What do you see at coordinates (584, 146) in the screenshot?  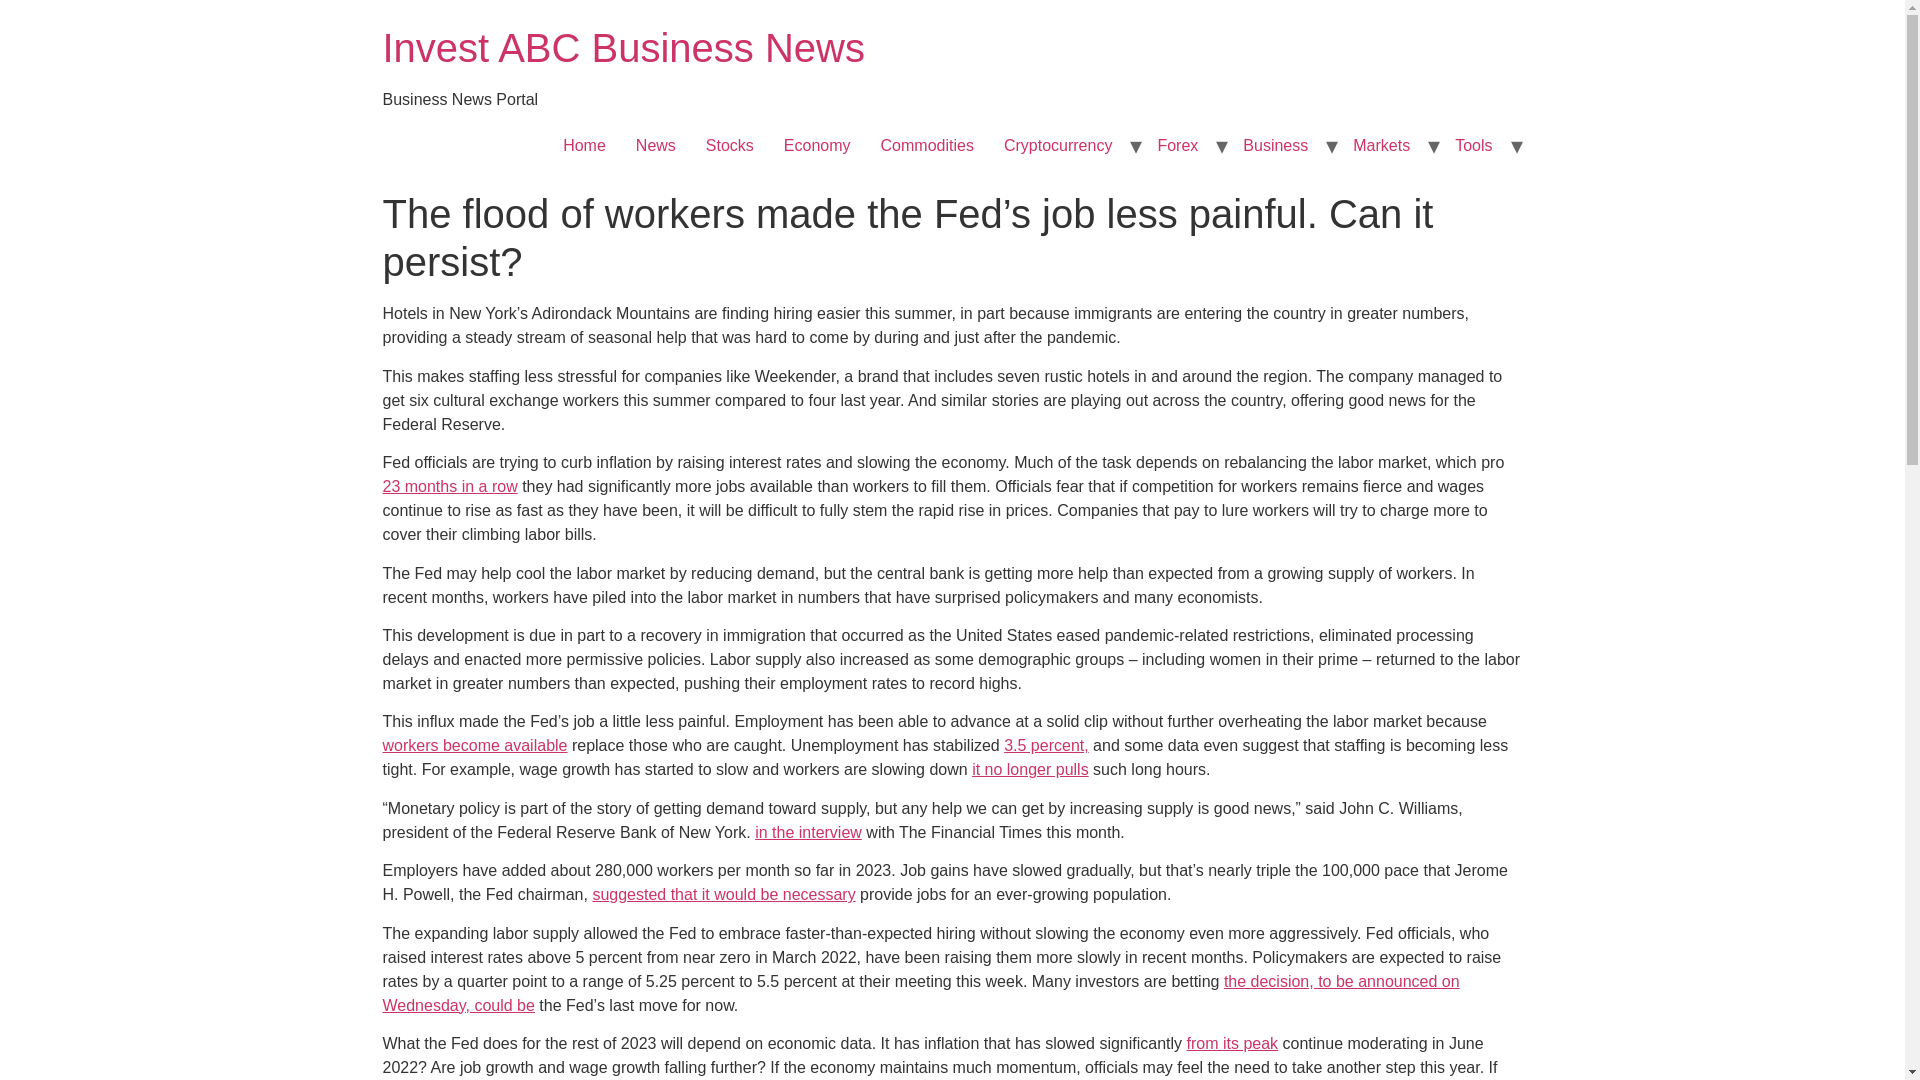 I see `Home` at bounding box center [584, 146].